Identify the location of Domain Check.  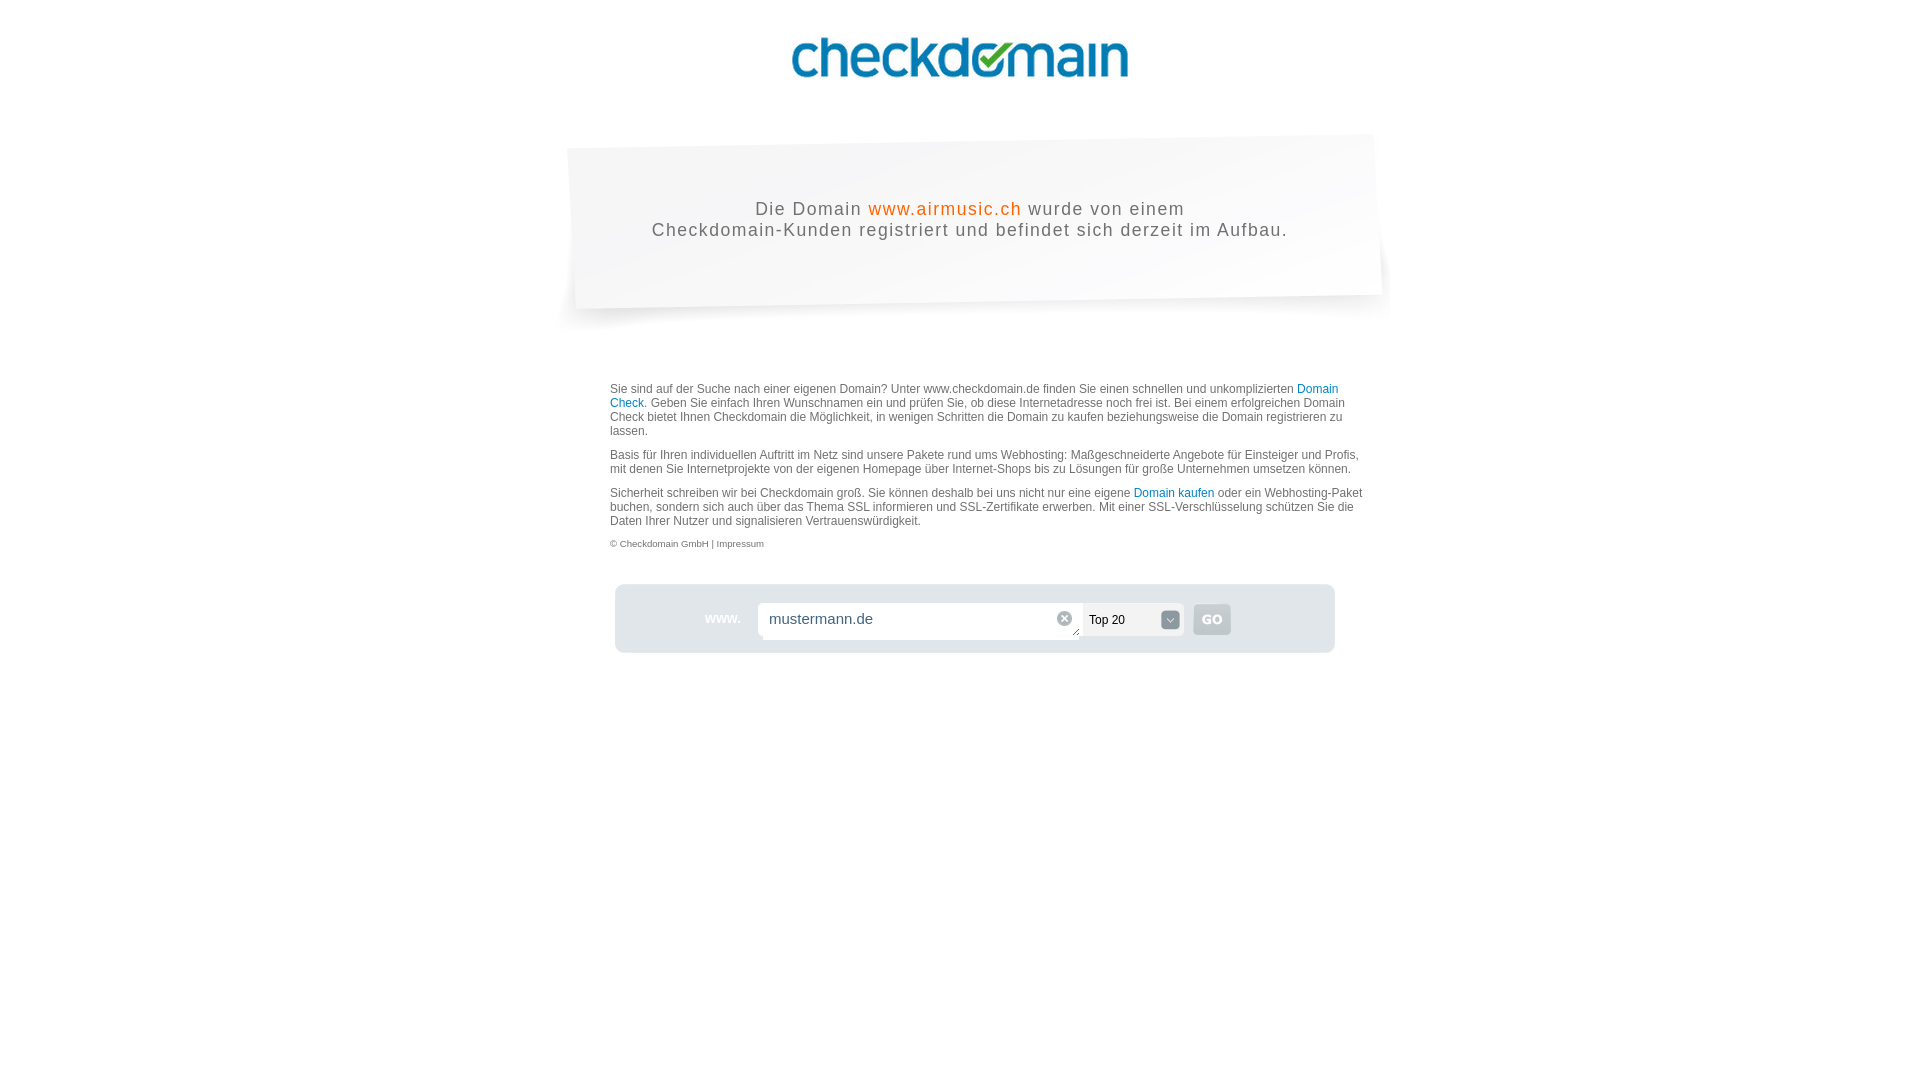
(974, 396).